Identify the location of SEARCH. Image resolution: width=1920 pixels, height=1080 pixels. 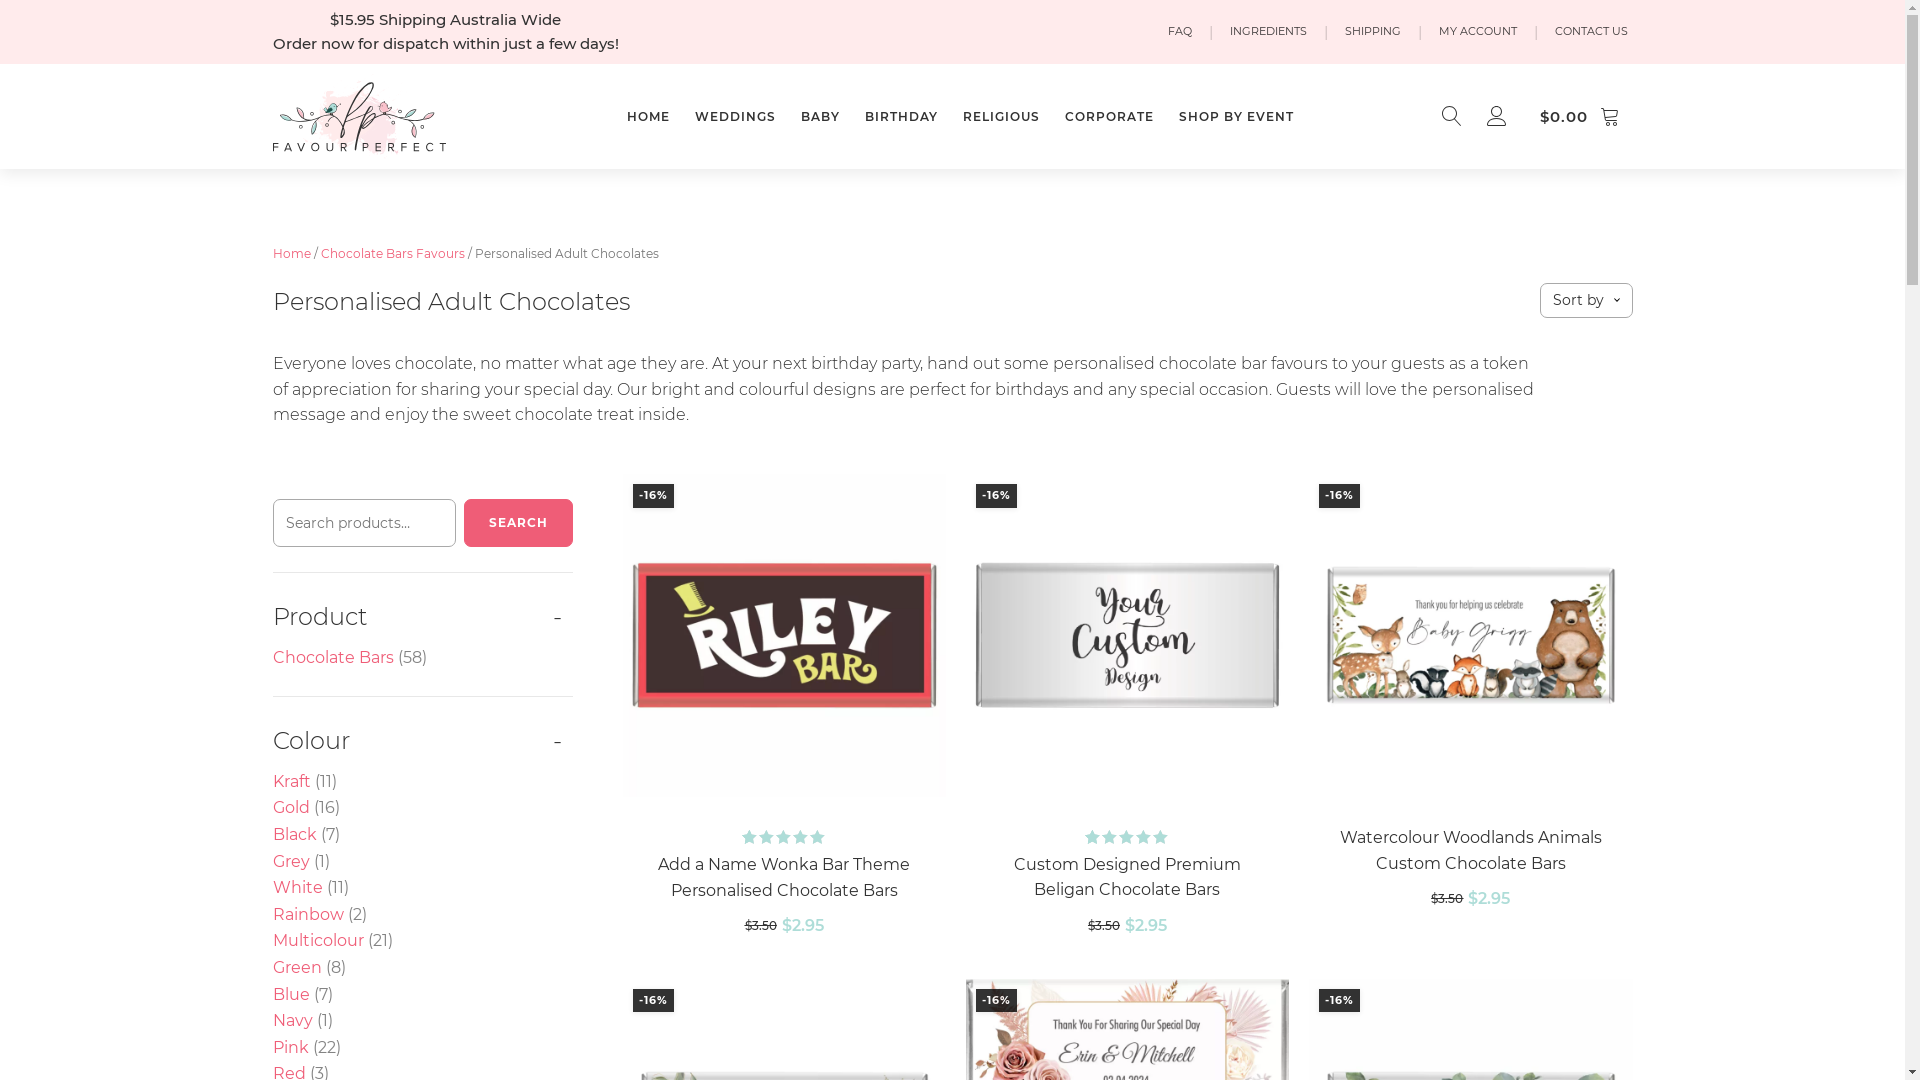
(518, 523).